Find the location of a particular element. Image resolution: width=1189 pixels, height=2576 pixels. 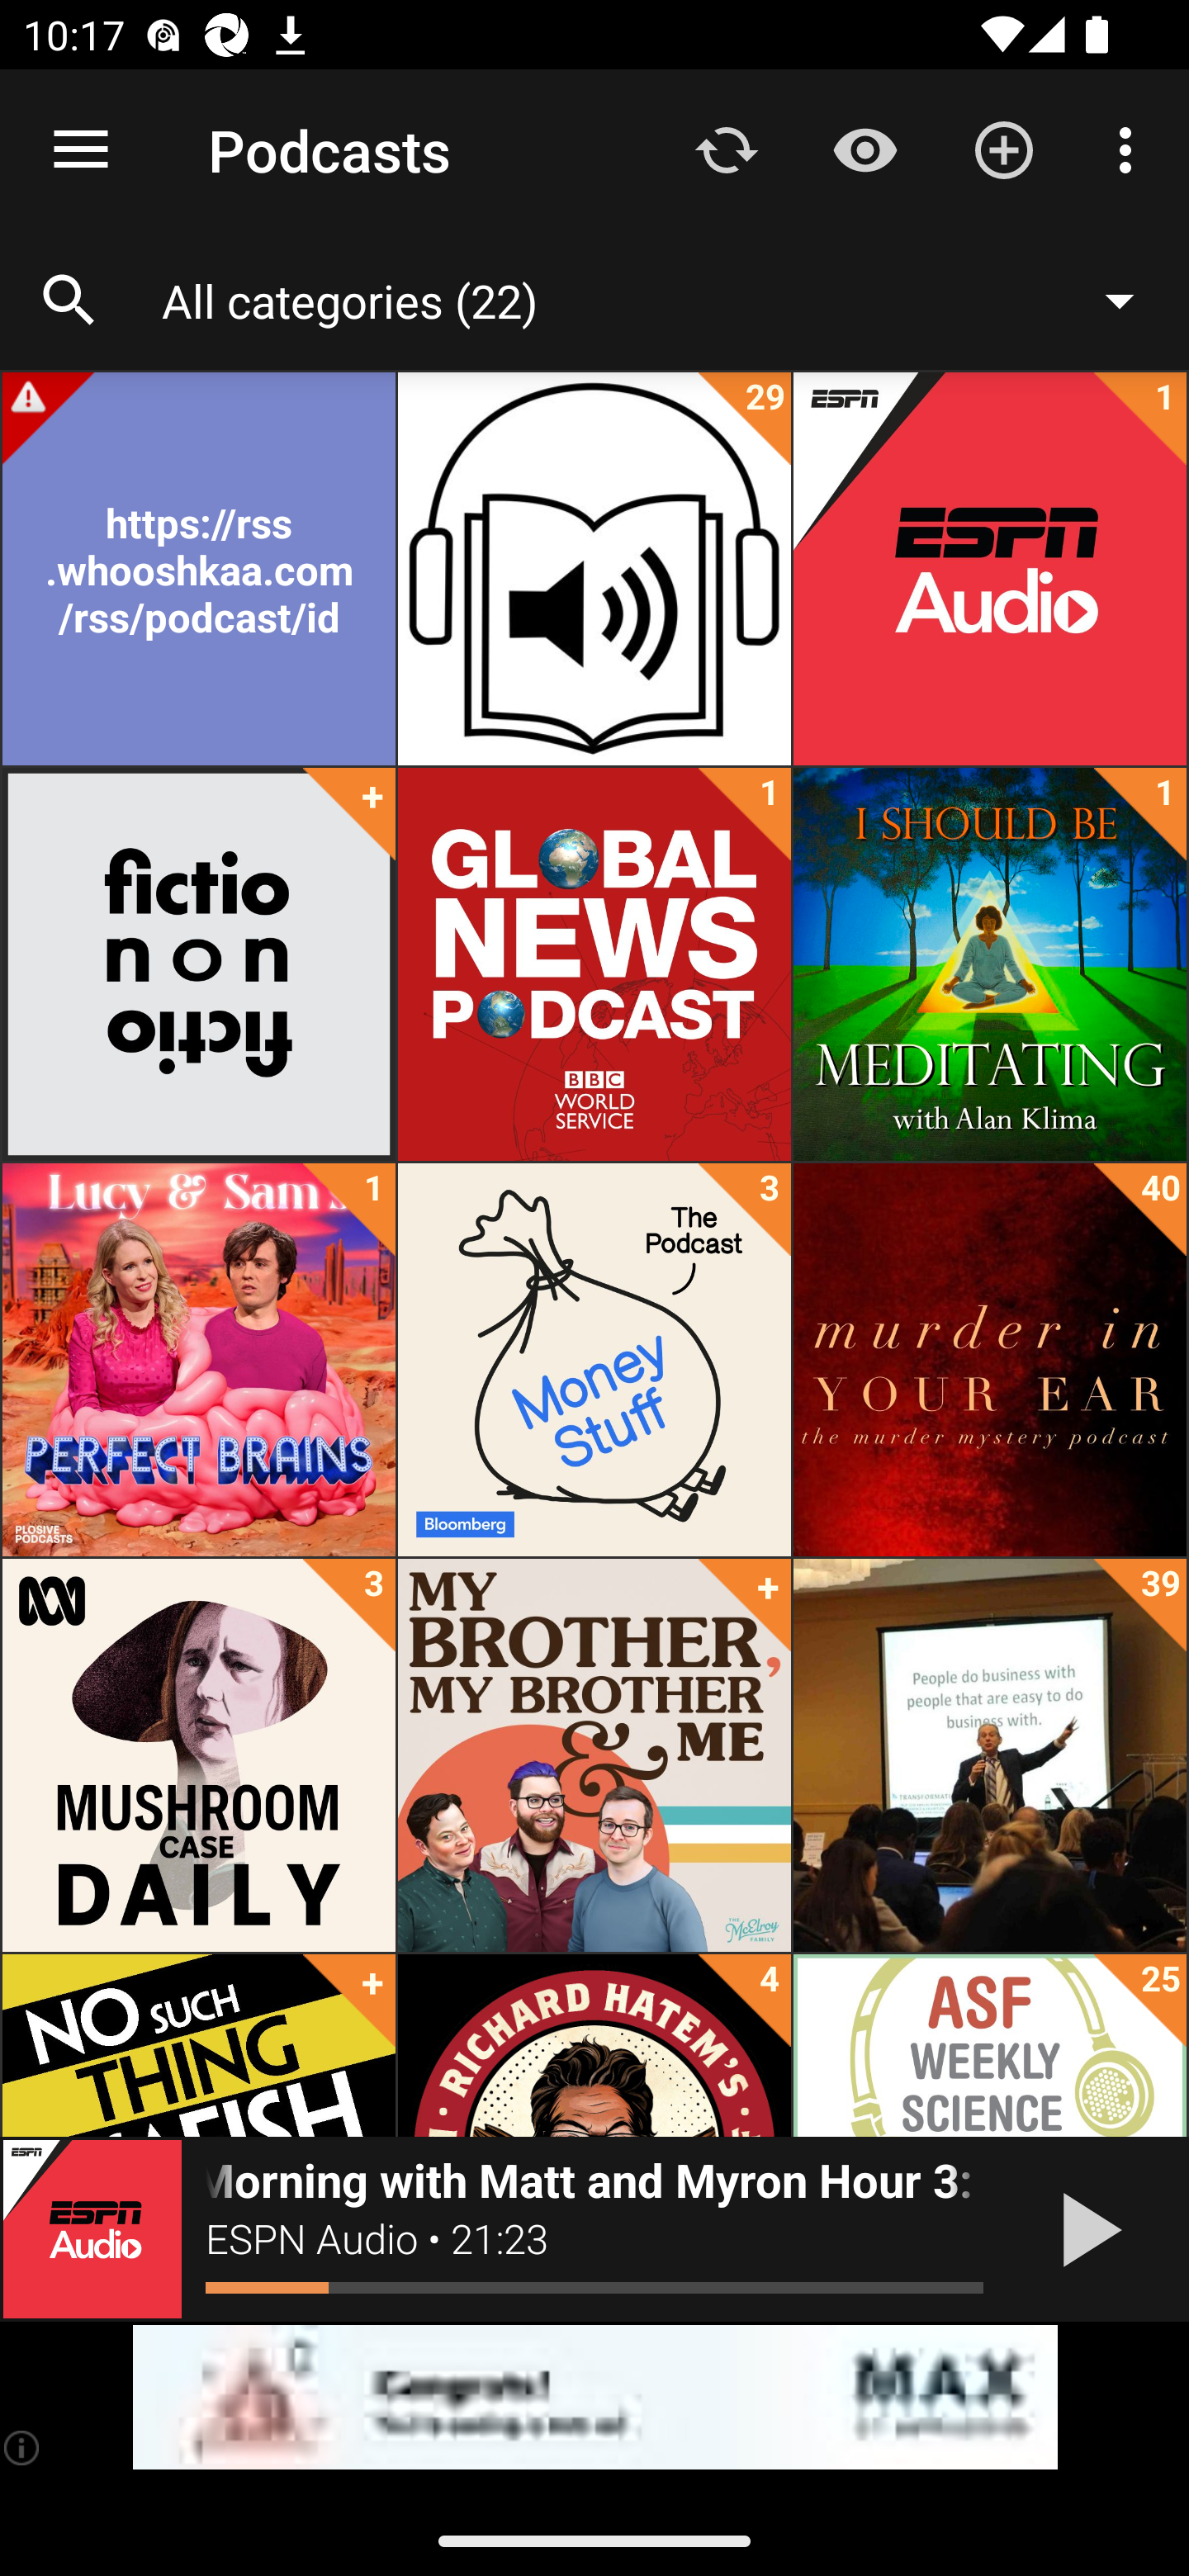

fiction/non/fiction + is located at coordinates (198, 964).